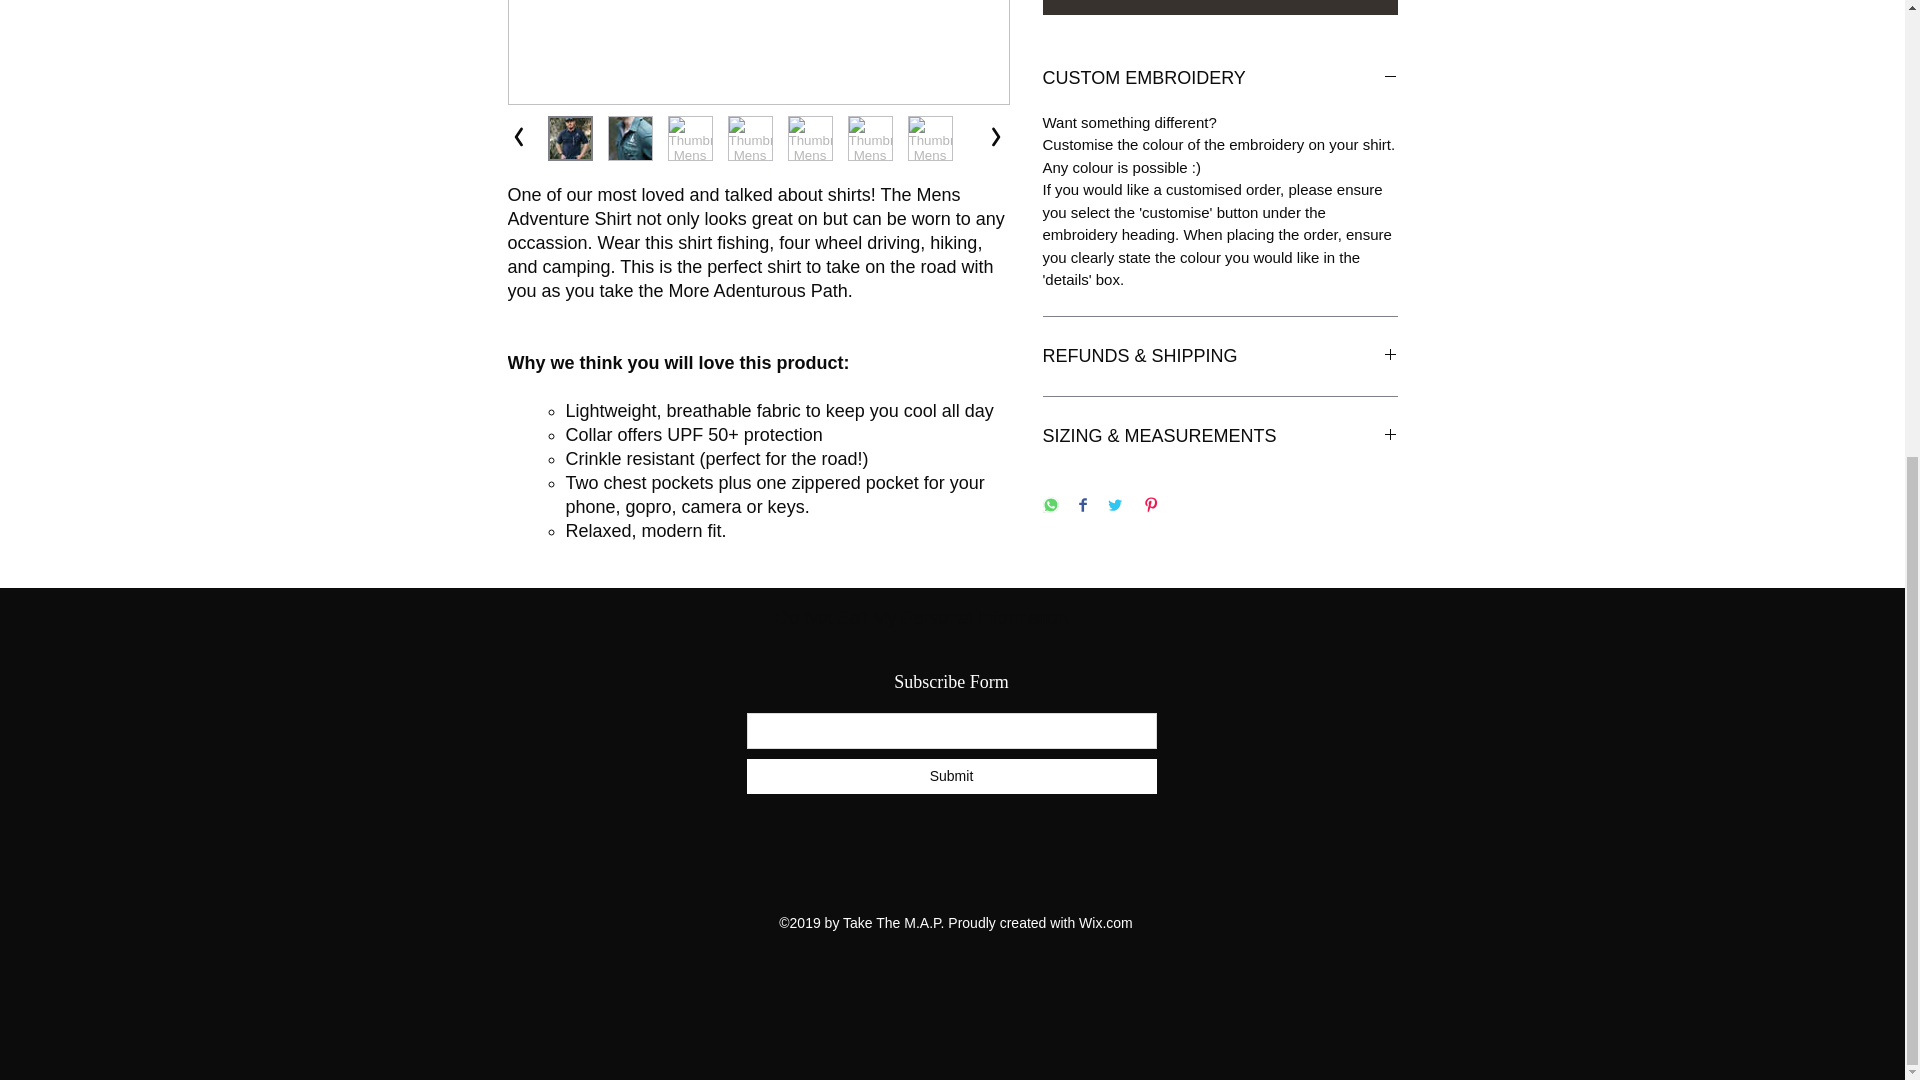 The height and width of the screenshot is (1080, 1920). I want to click on Do Not Sell My Personal Information, so click(921, 618).